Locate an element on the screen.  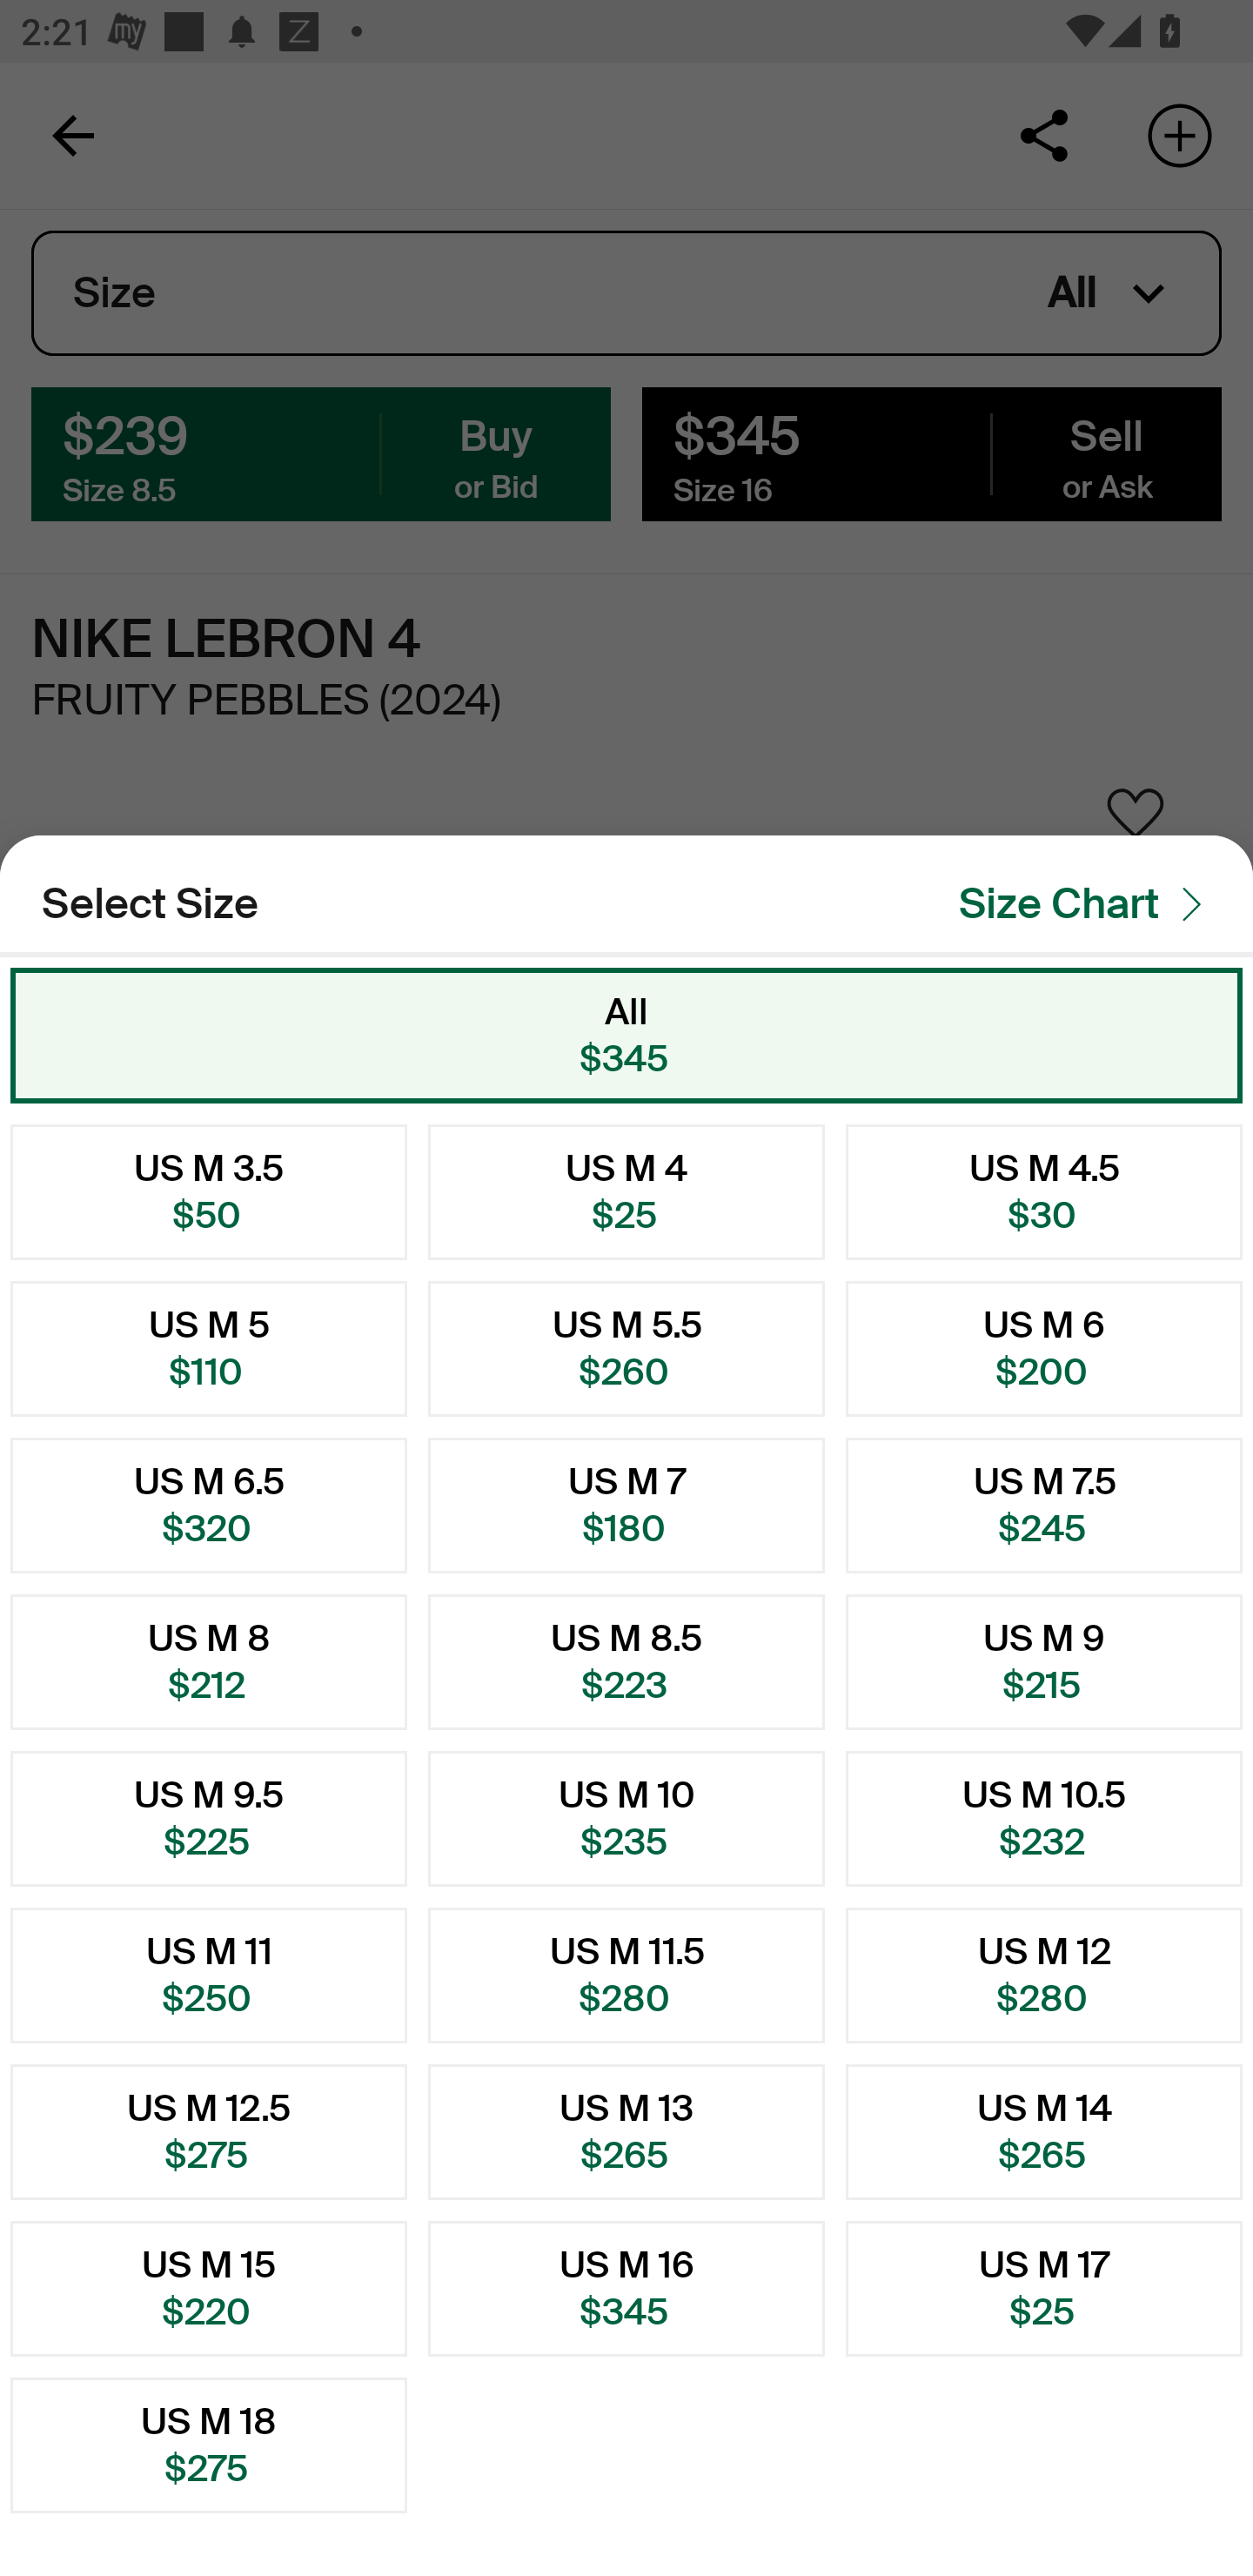
US M 14 $265 is located at coordinates (1044, 2130).